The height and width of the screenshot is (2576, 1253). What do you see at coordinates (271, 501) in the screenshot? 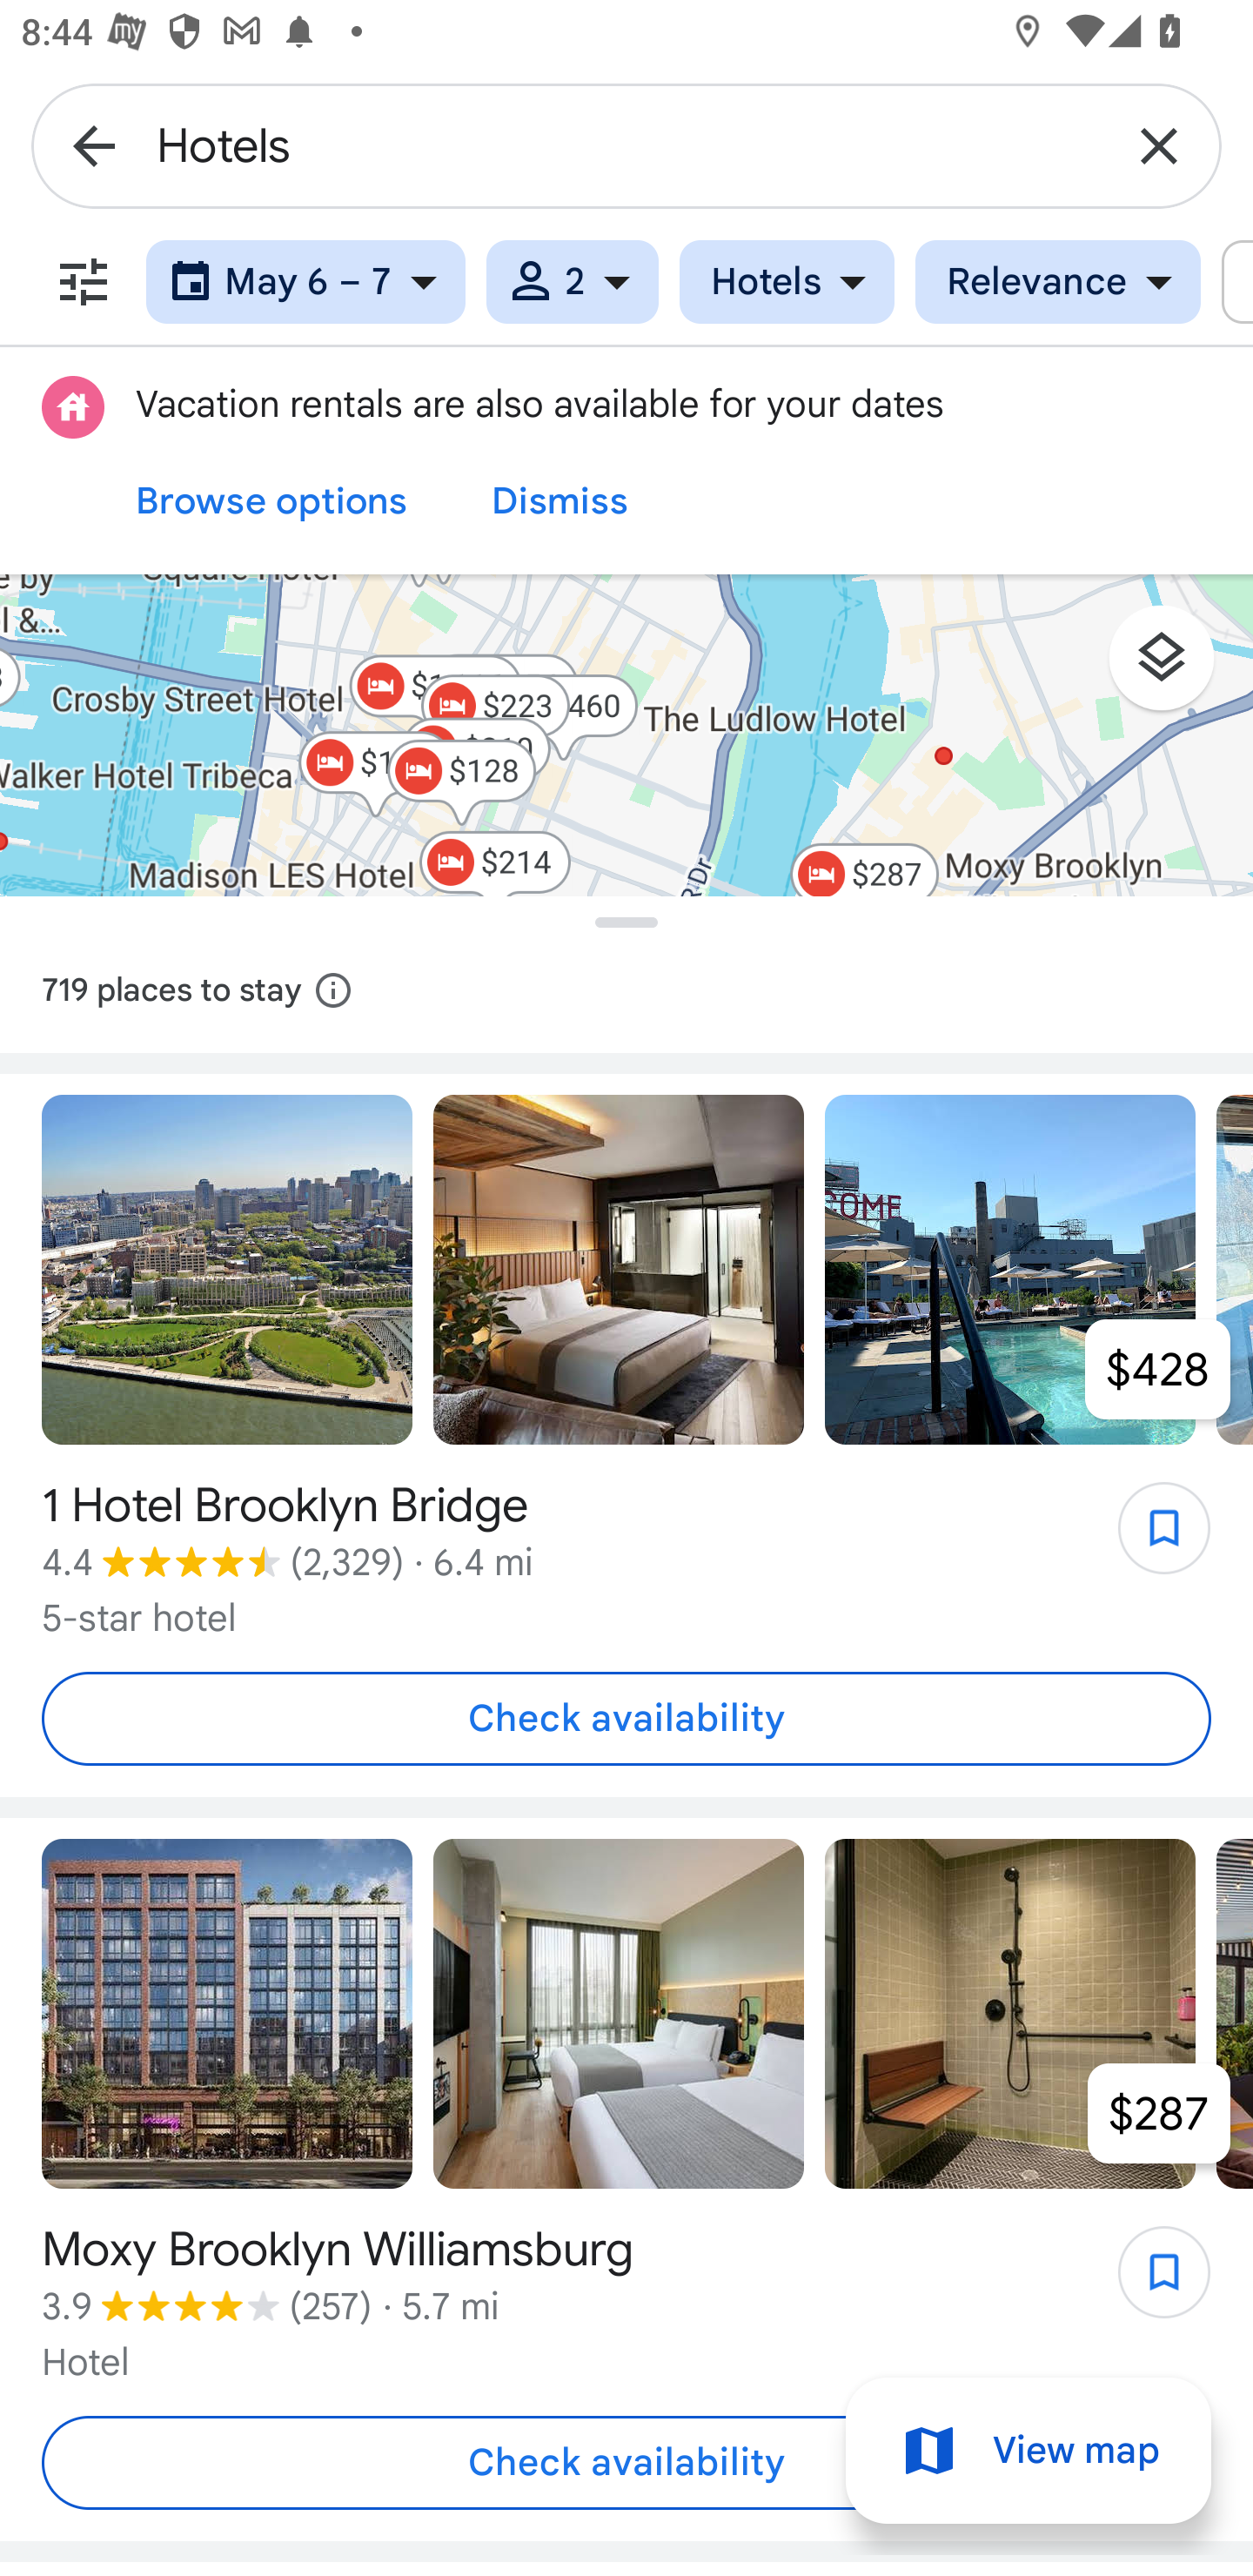
I see `Browse options` at bounding box center [271, 501].